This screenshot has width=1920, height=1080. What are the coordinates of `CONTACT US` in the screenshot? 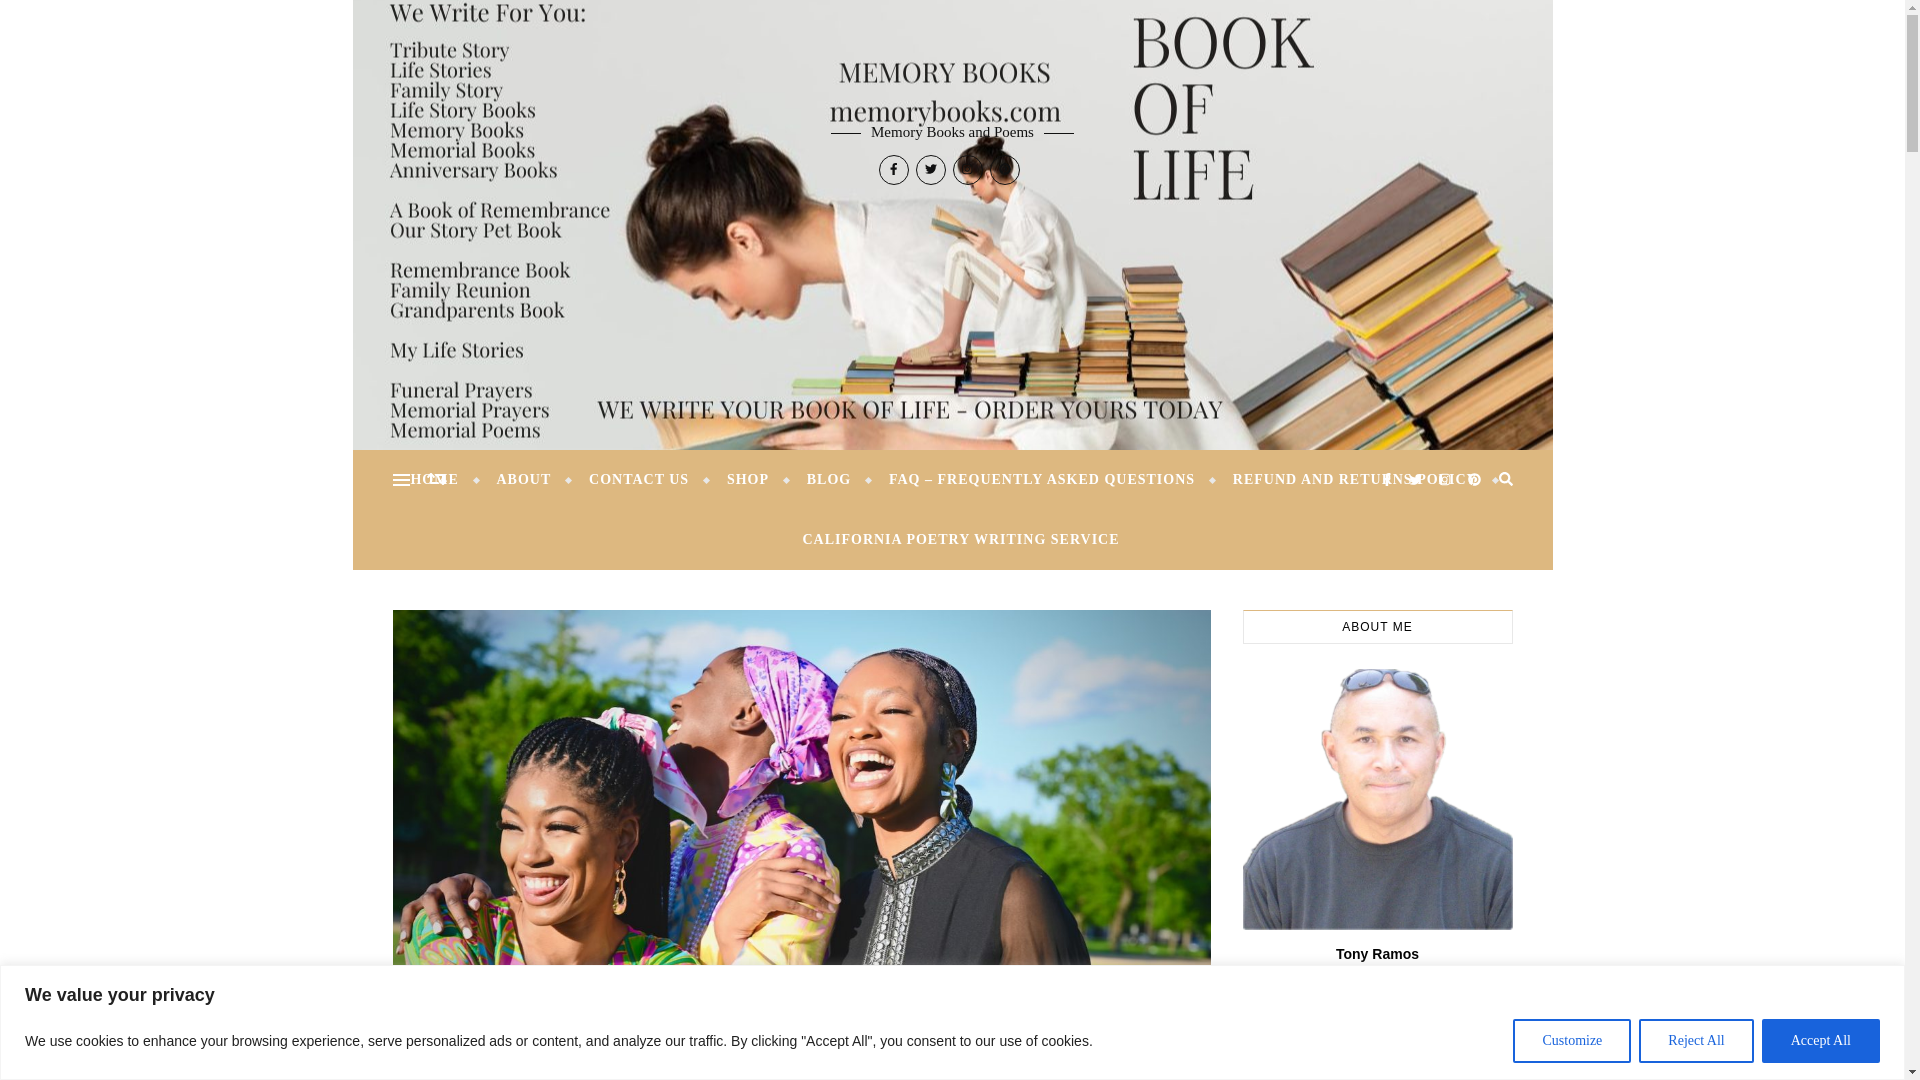 It's located at (639, 480).